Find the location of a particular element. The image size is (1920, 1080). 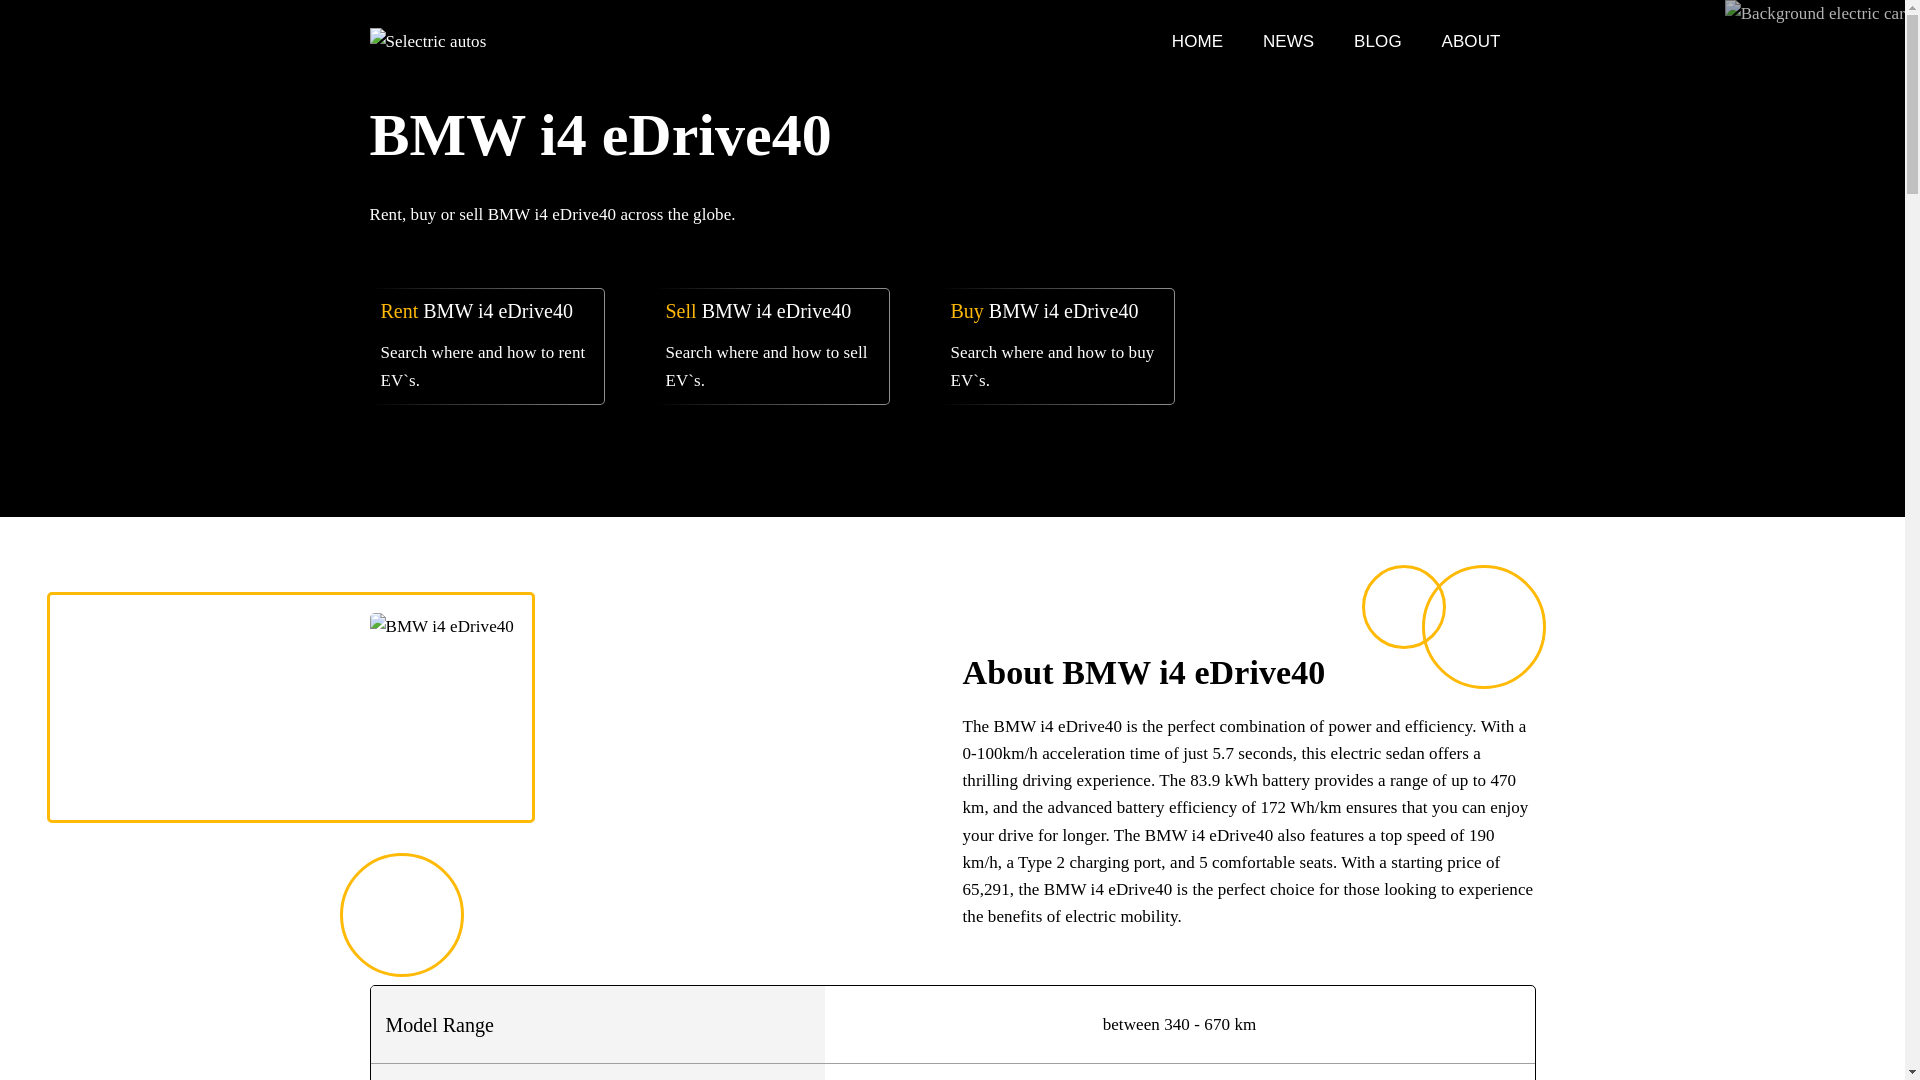

NEWS is located at coordinates (1291, 41).